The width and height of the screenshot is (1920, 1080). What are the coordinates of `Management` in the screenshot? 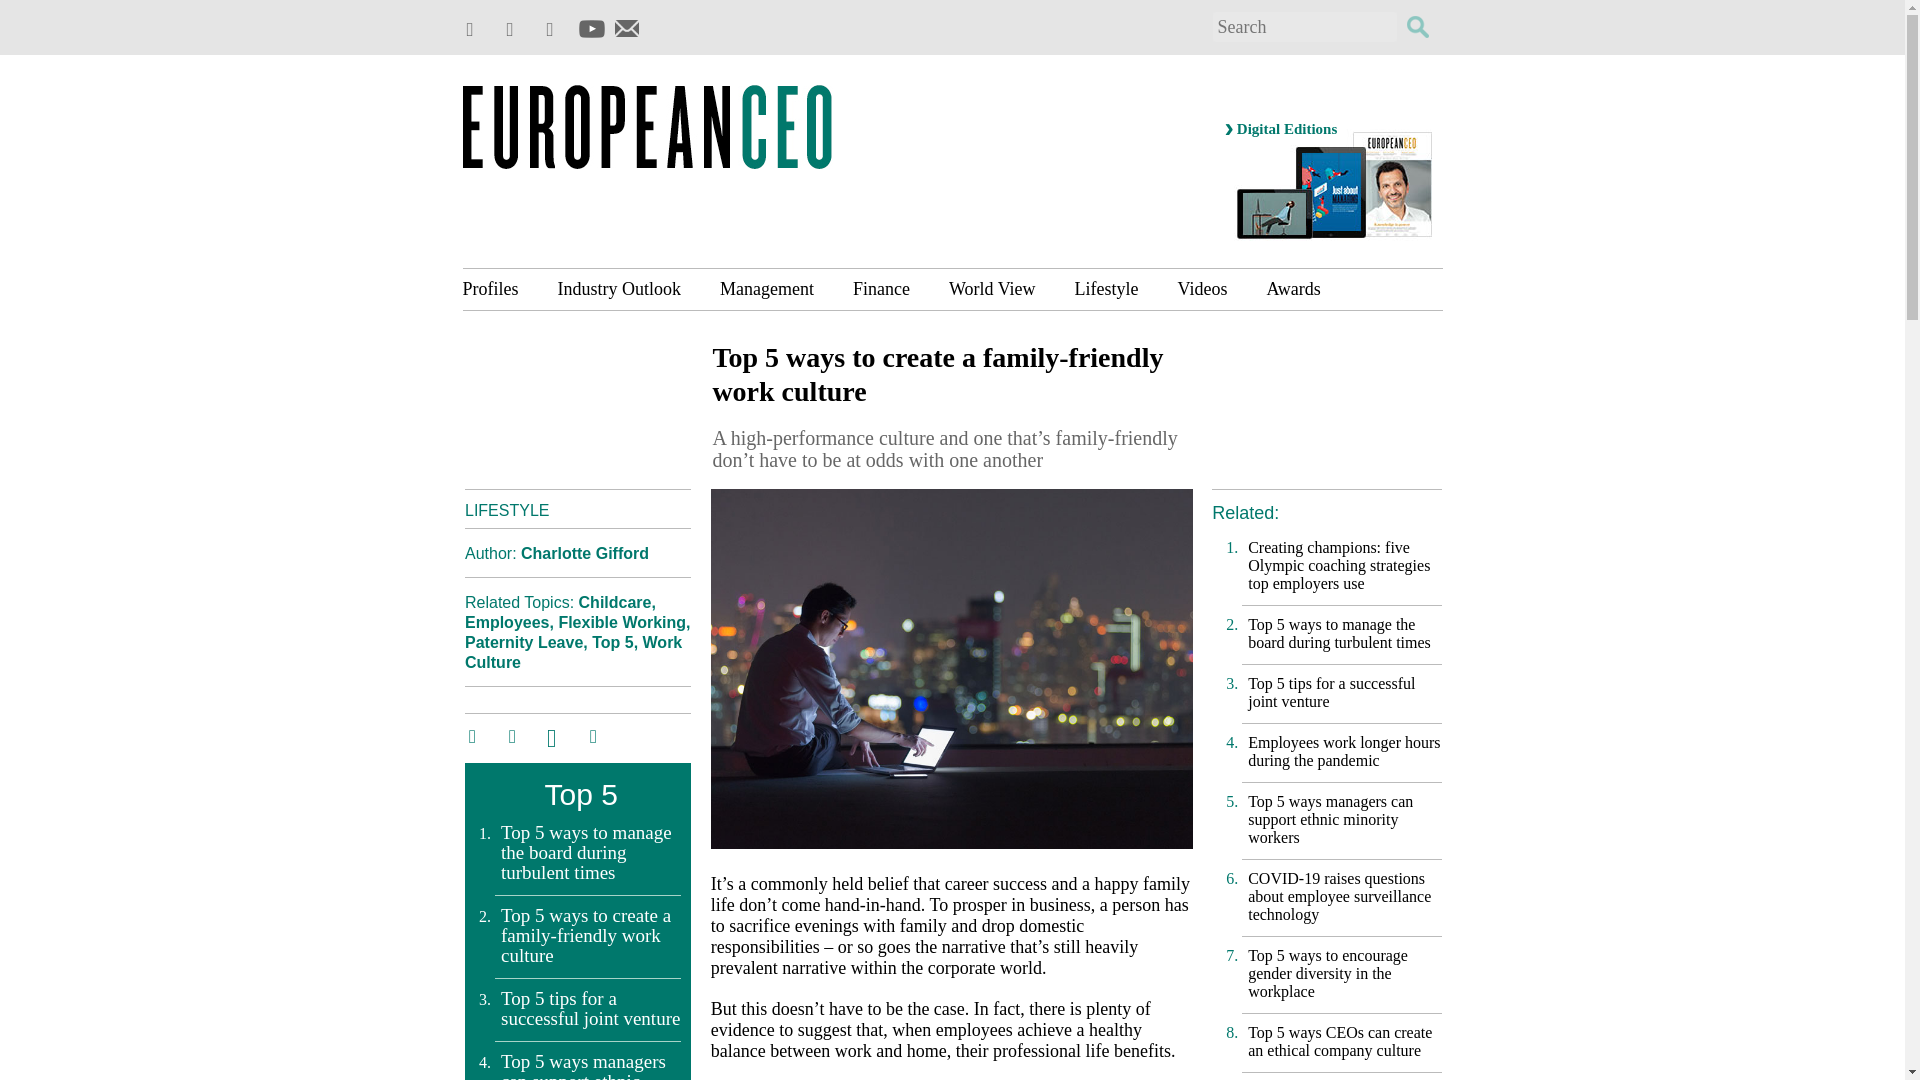 It's located at (766, 288).